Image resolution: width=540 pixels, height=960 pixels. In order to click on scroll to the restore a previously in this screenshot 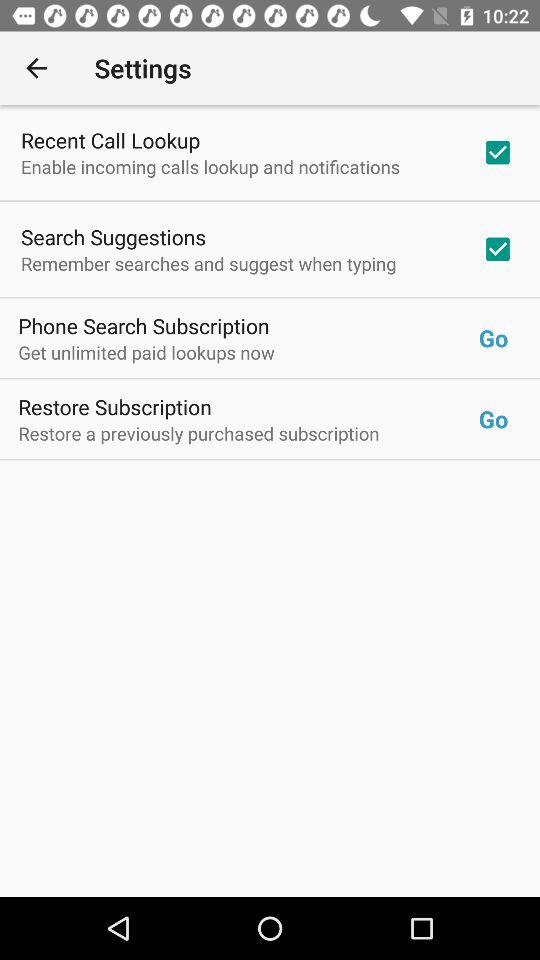, I will do `click(248, 433)`.